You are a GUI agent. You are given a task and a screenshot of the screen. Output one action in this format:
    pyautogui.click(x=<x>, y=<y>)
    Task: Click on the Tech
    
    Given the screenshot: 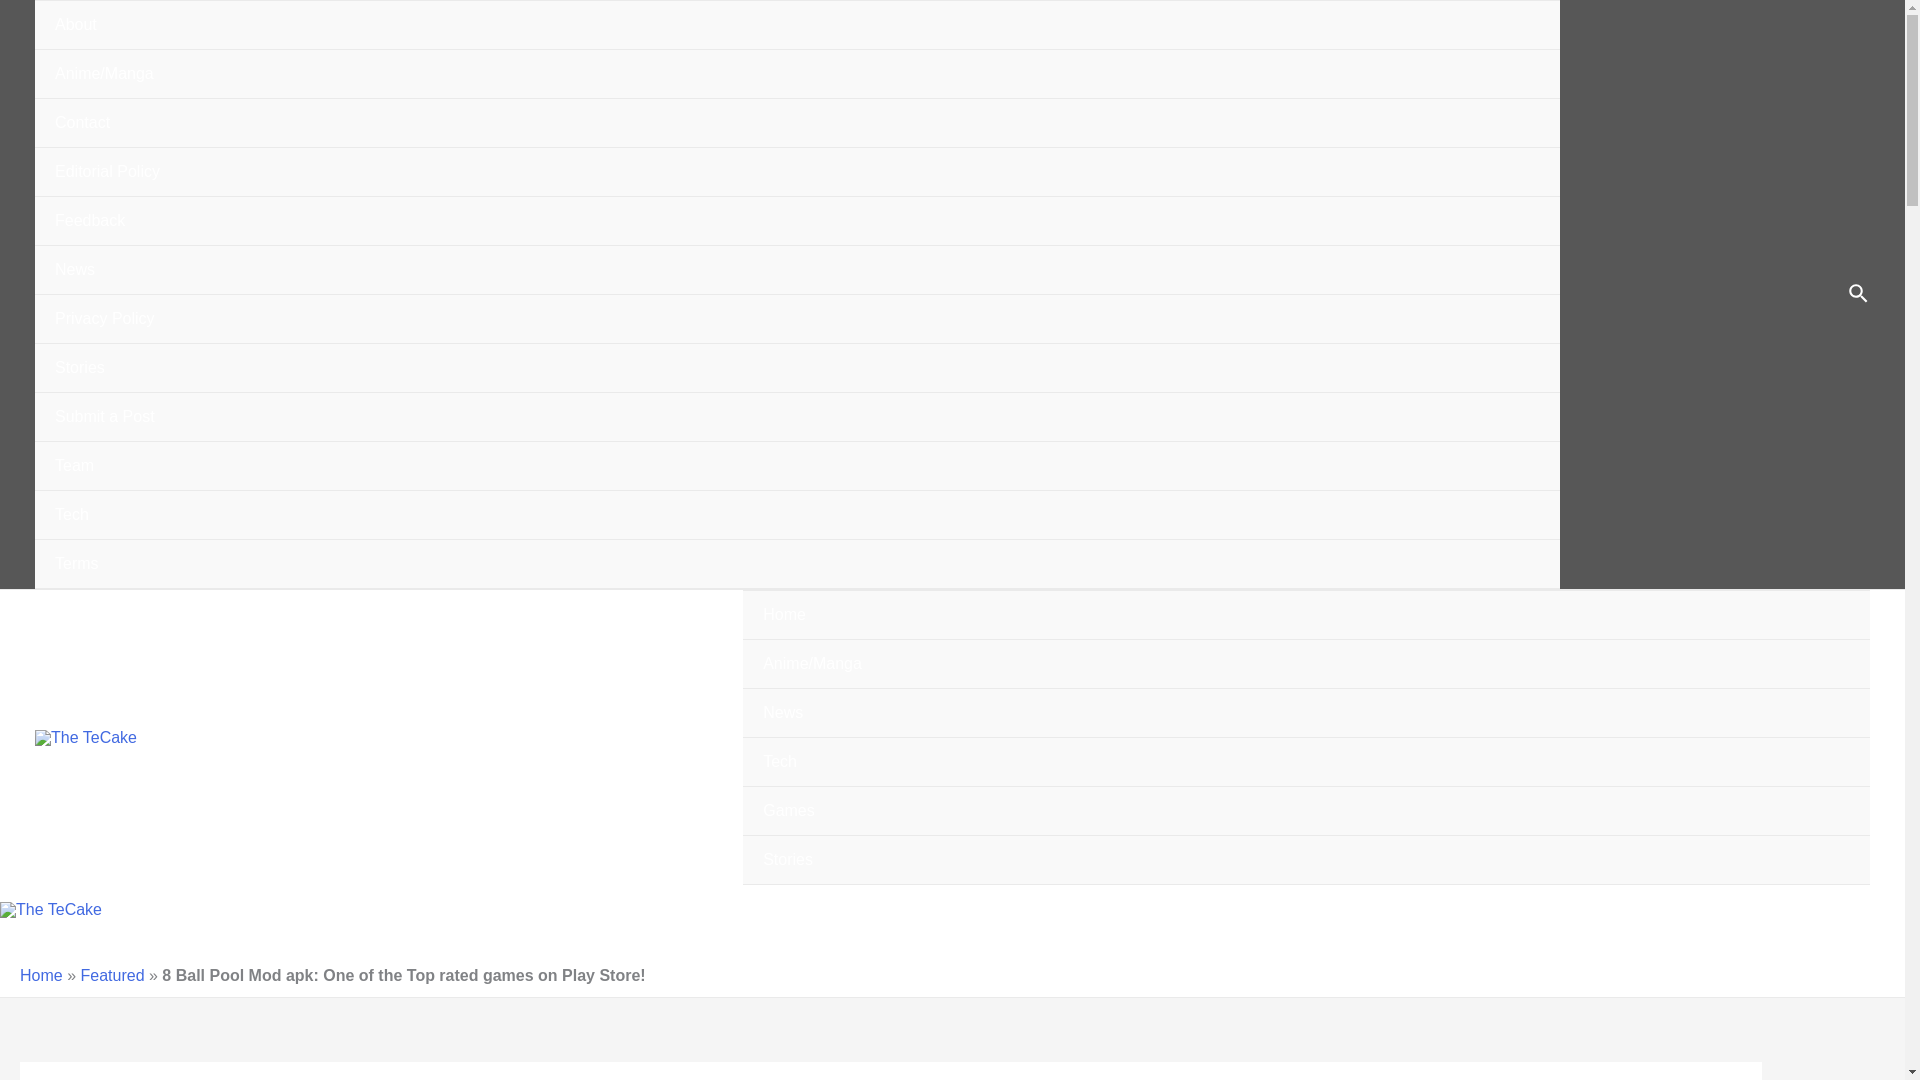 What is the action you would take?
    pyautogui.click(x=796, y=516)
    